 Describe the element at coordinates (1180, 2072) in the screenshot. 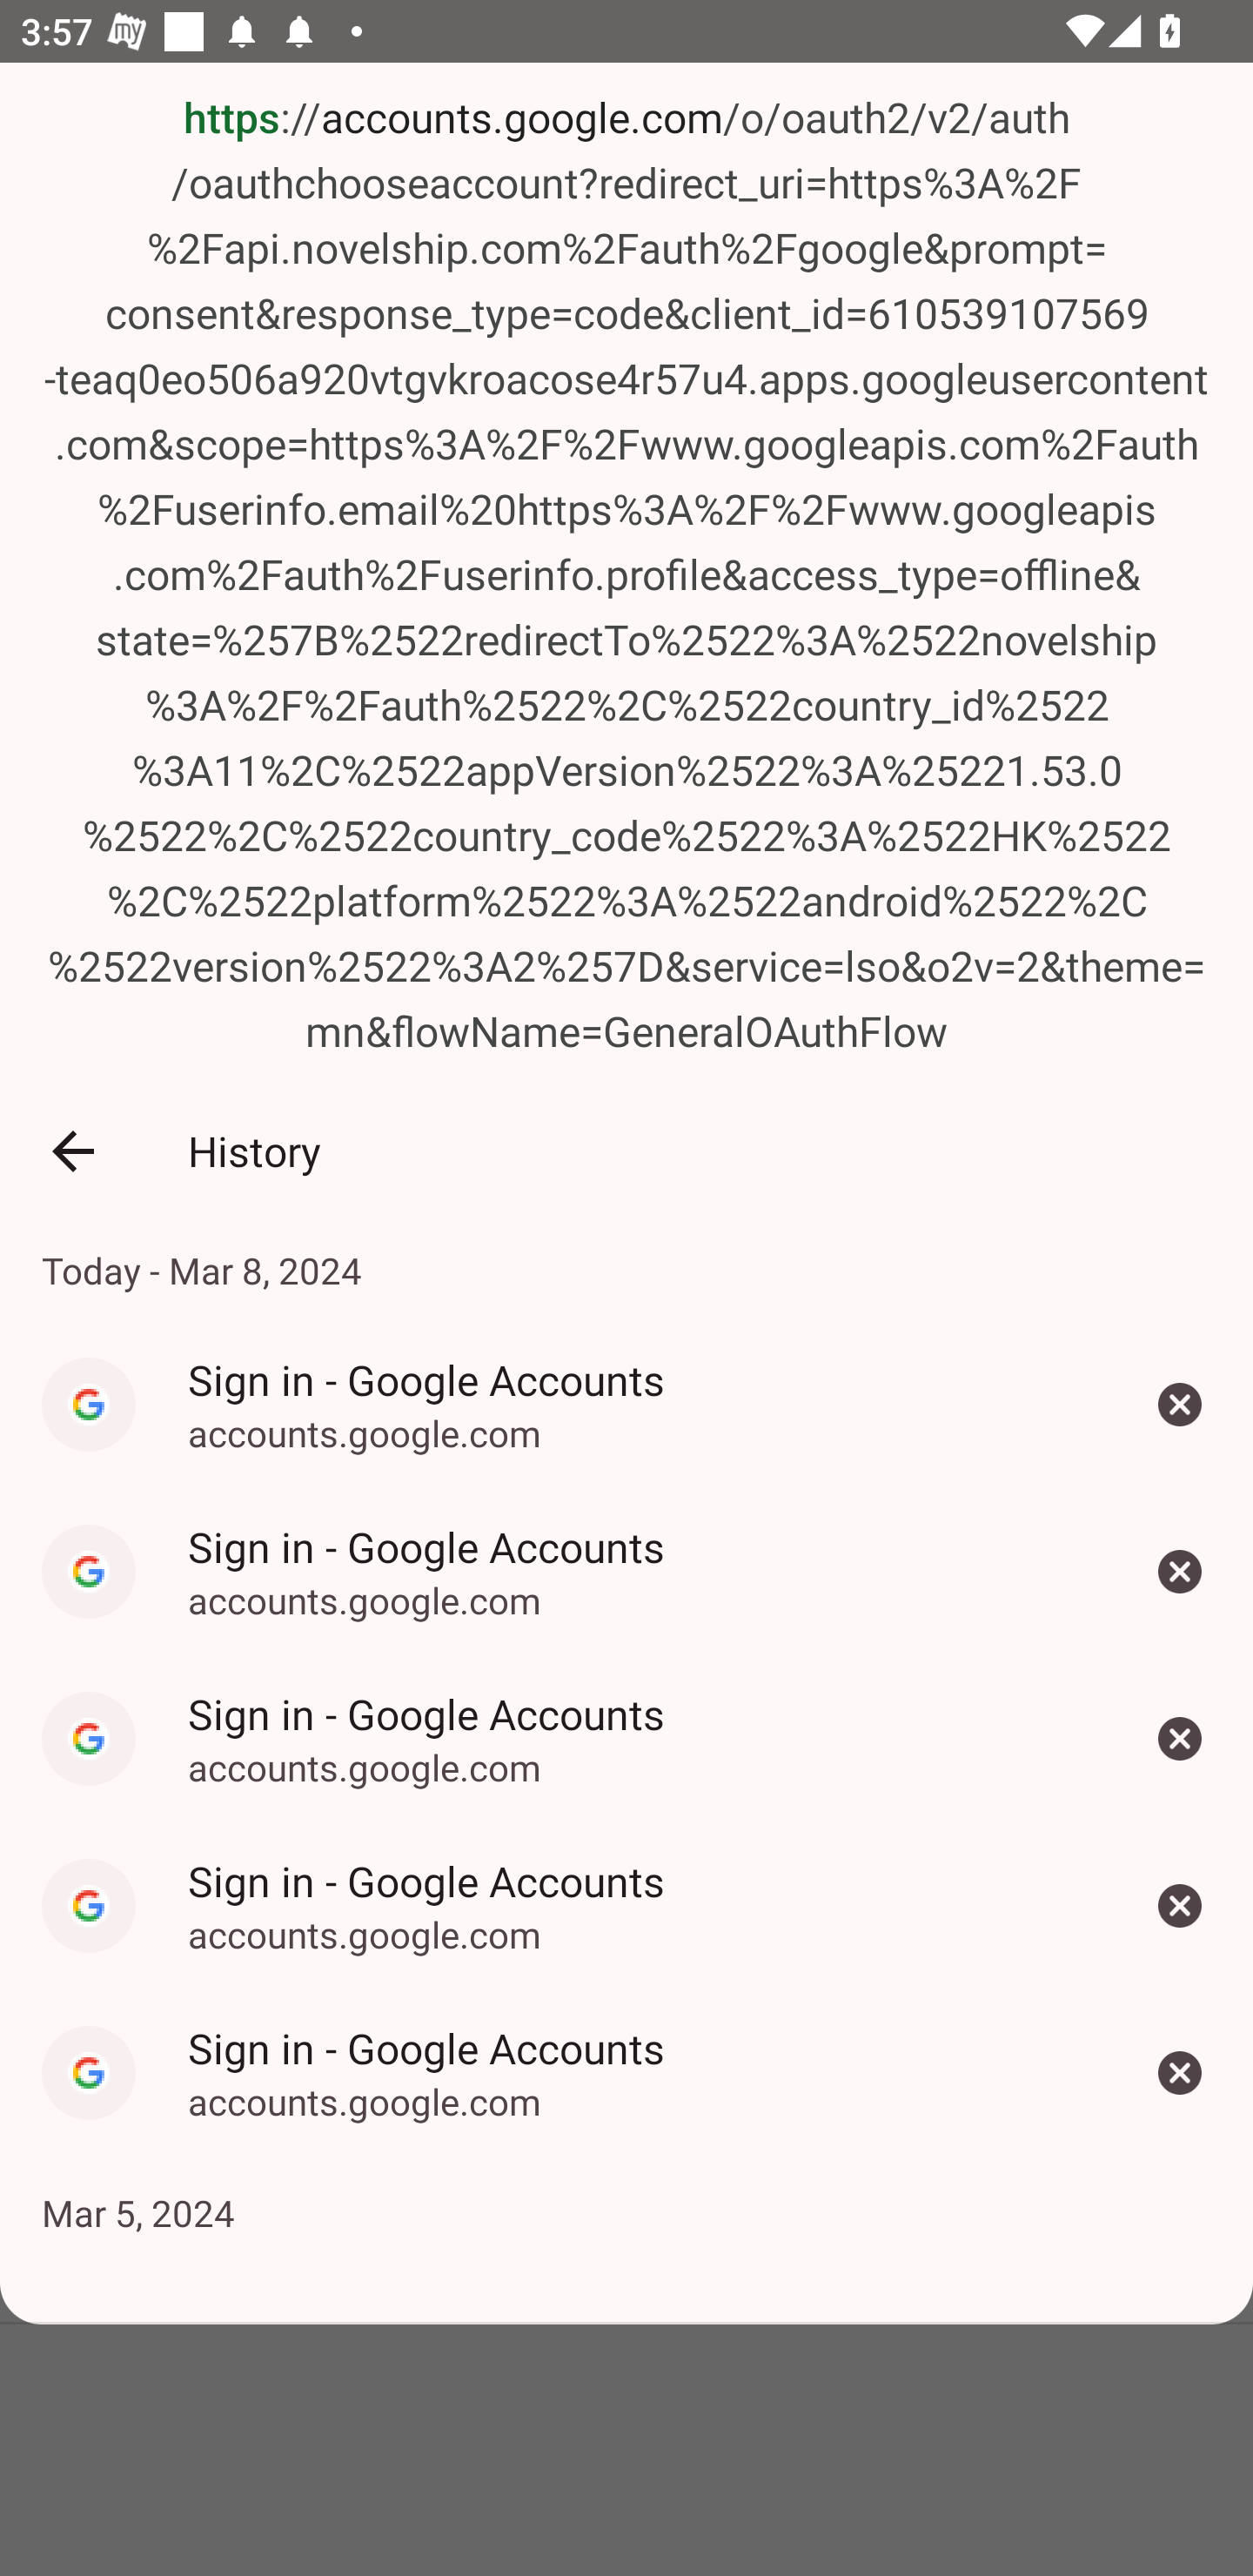

I see `Sign in - Google Accounts Remove` at that location.